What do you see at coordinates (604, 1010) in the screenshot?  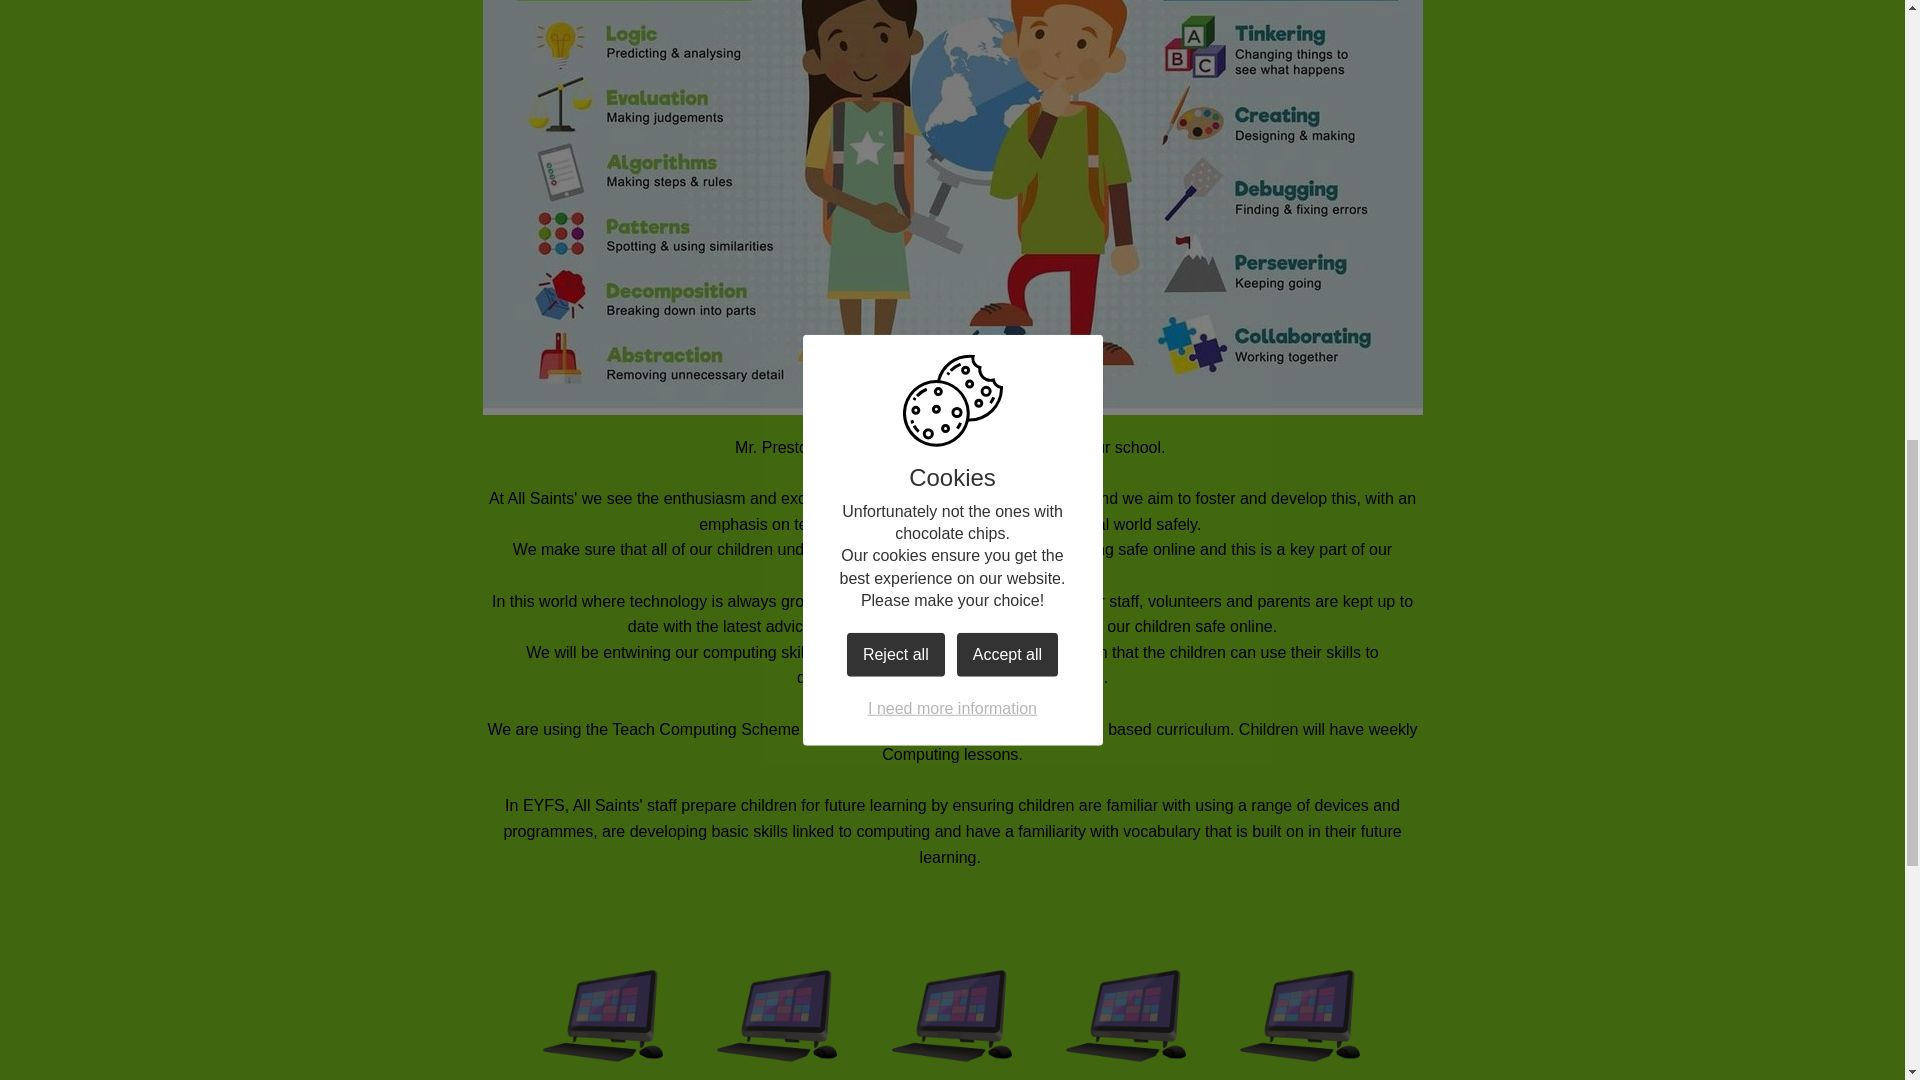 I see `Curriculum Design Information` at bounding box center [604, 1010].